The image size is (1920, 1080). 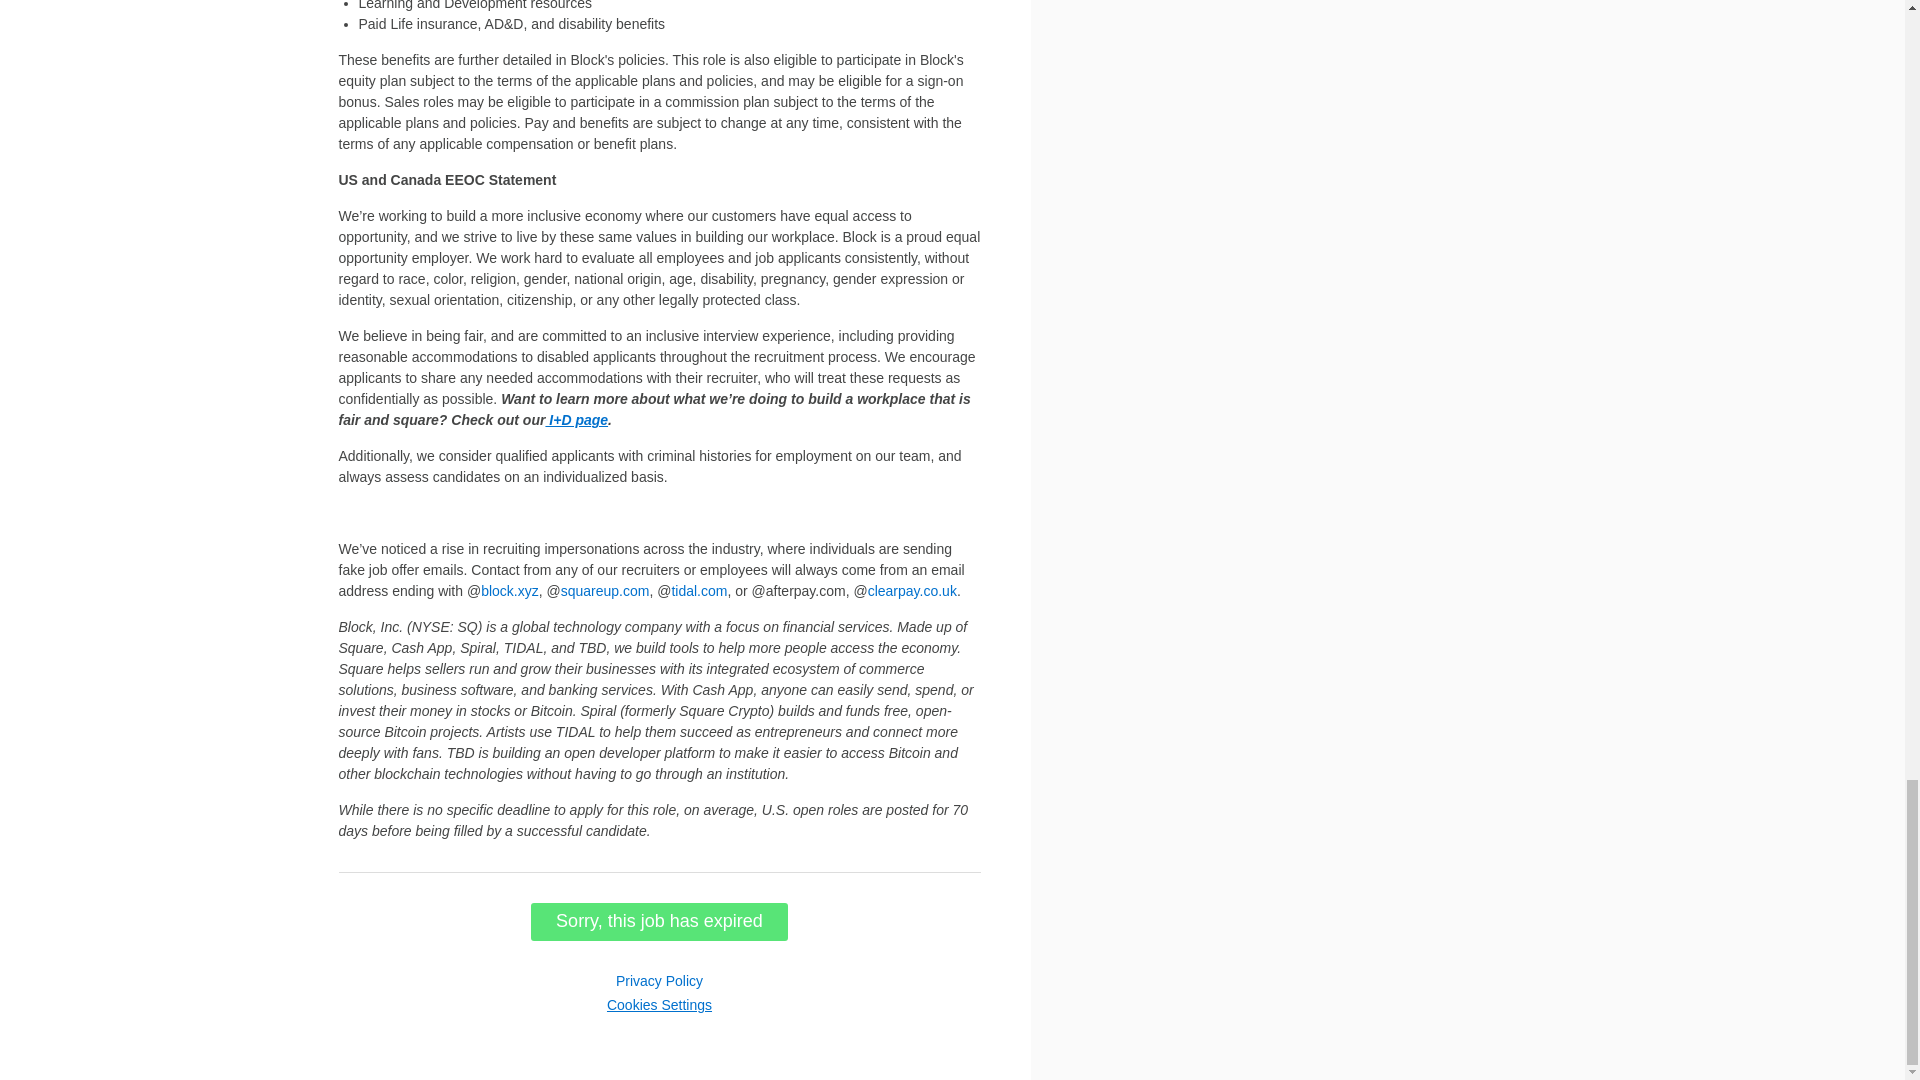 I want to click on squareup.com, so click(x=605, y=591).